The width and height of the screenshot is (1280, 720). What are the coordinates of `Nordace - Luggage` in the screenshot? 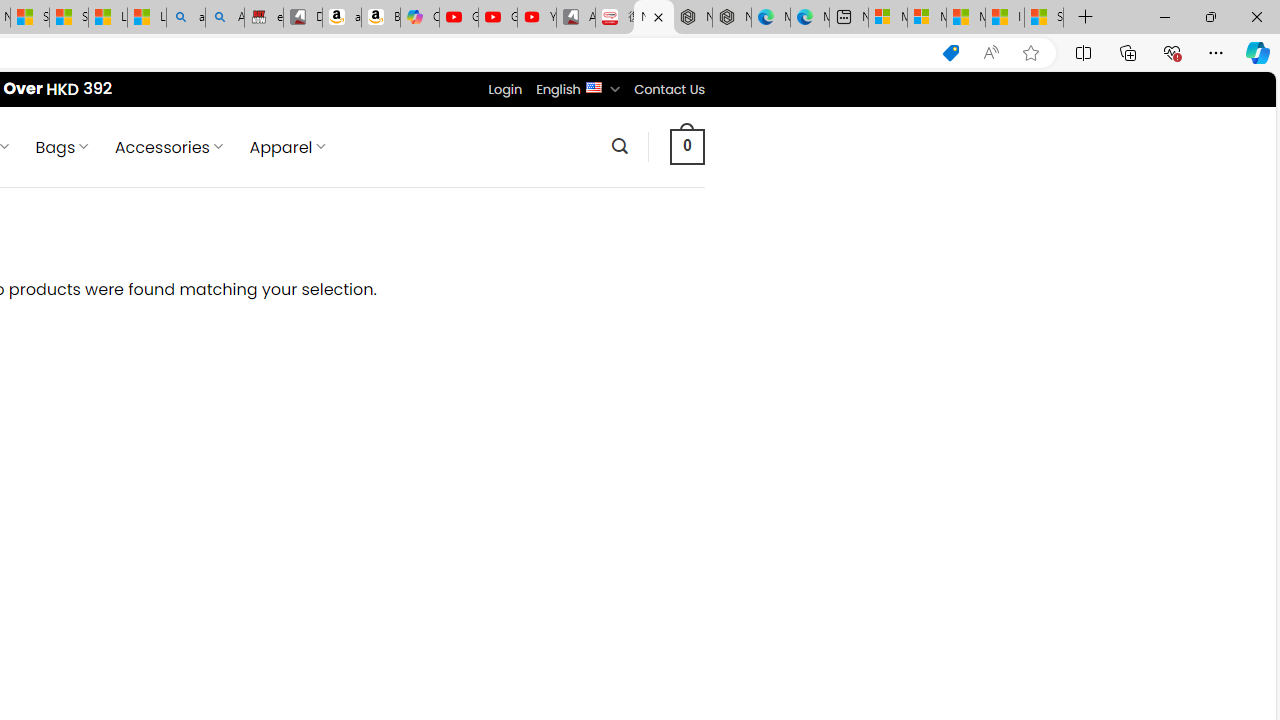 It's located at (654, 18).